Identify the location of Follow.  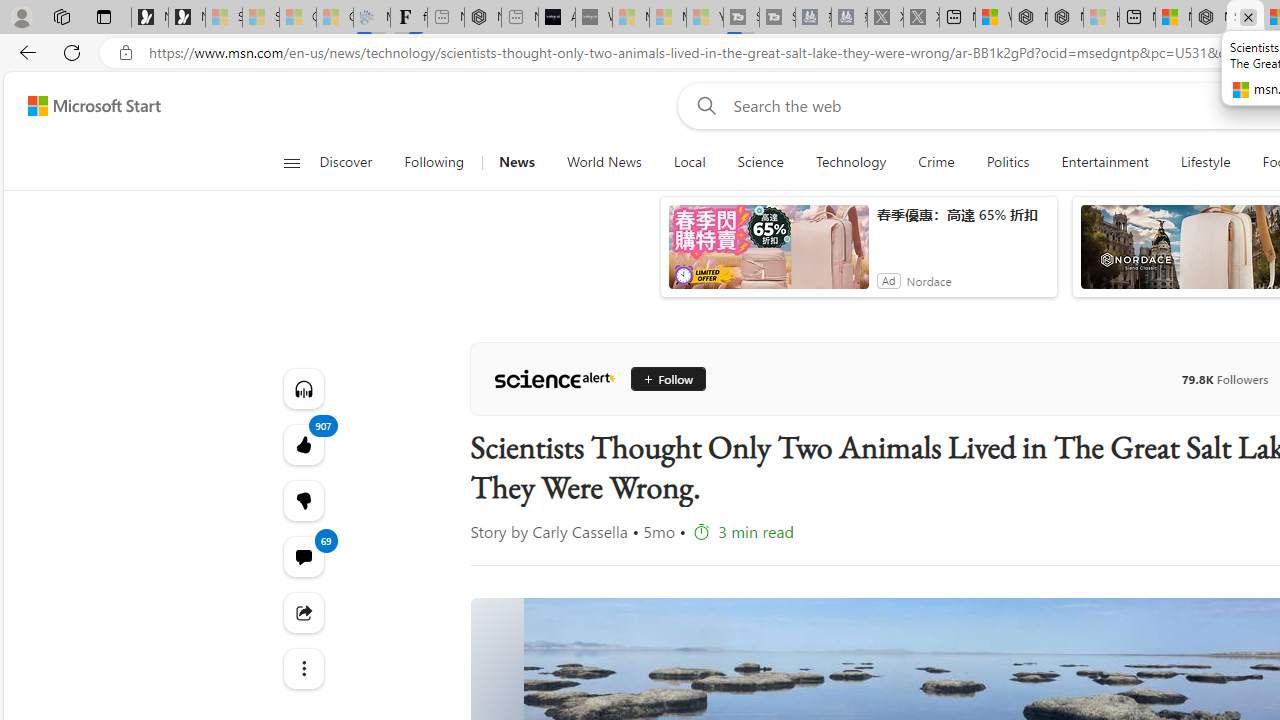
(666, 378).